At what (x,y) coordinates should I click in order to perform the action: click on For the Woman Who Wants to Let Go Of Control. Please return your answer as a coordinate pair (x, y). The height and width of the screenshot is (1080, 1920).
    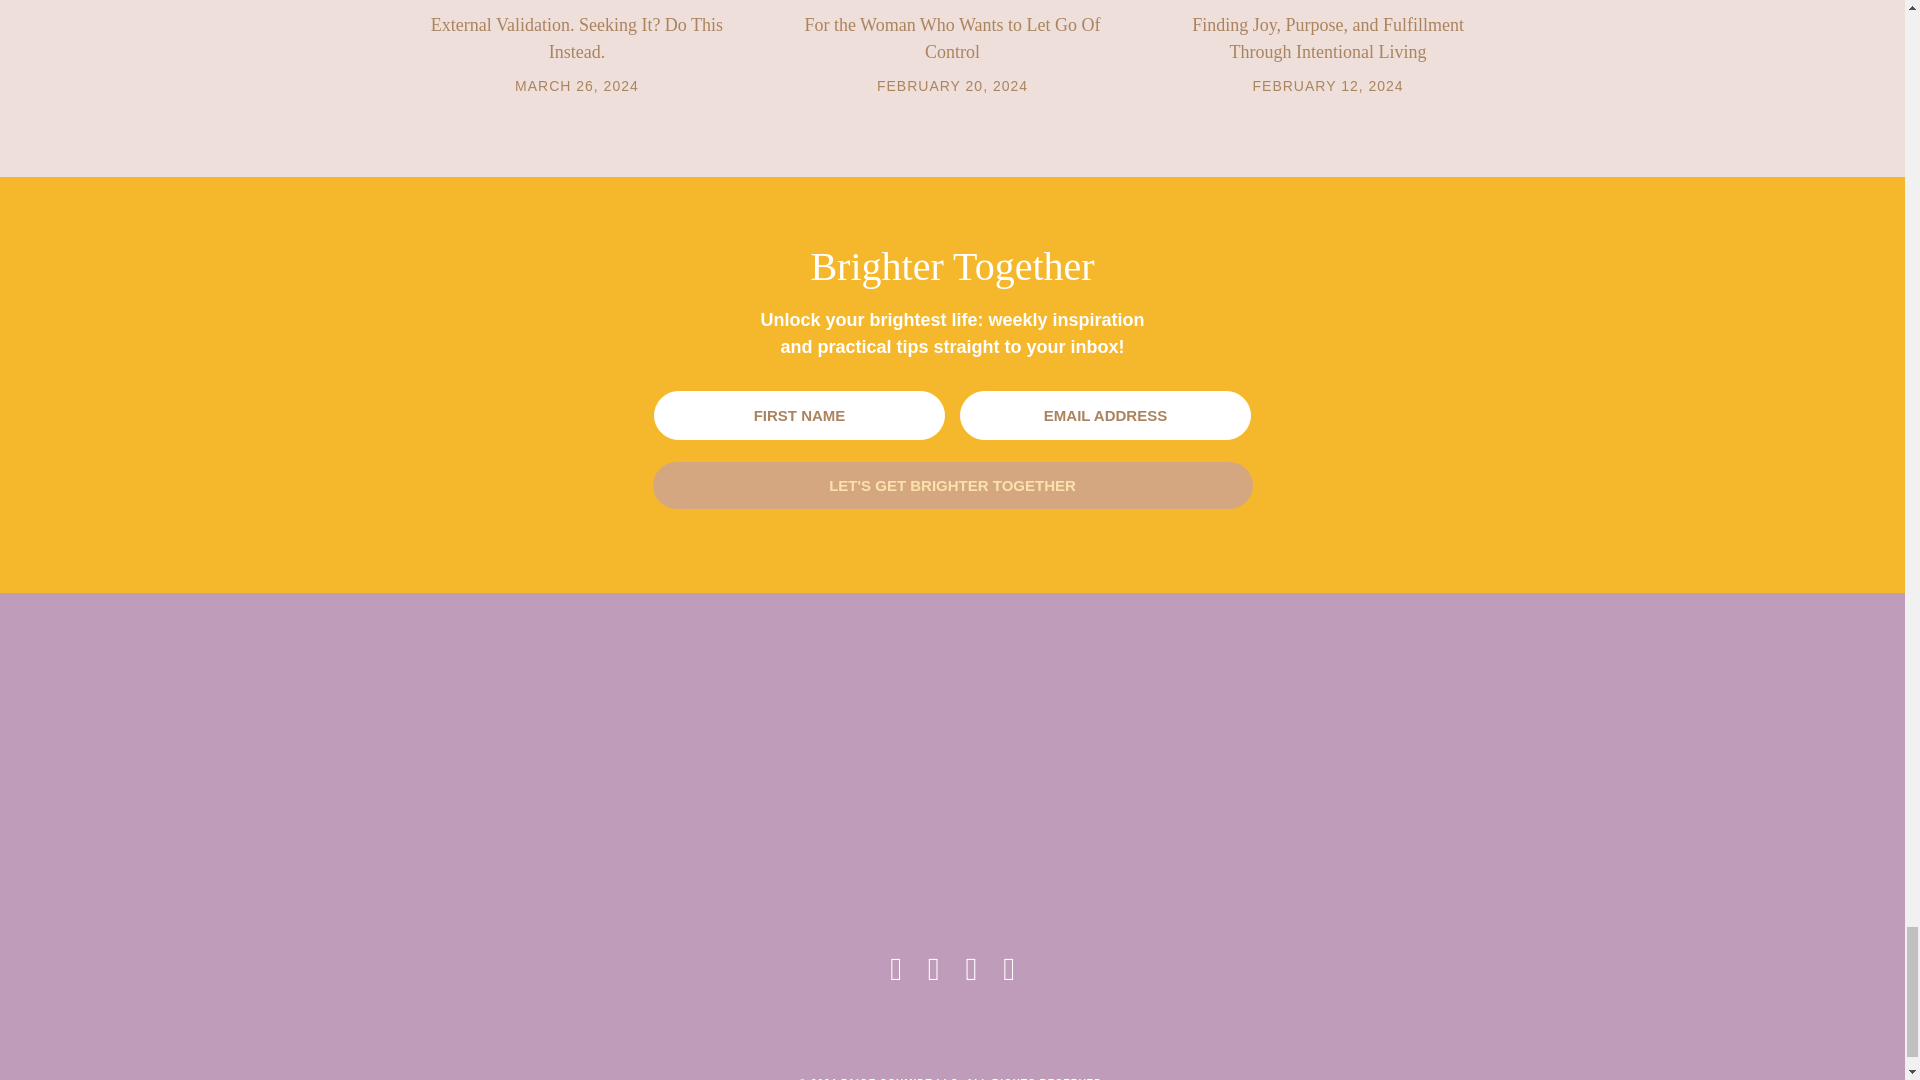
    Looking at the image, I should click on (952, 38).